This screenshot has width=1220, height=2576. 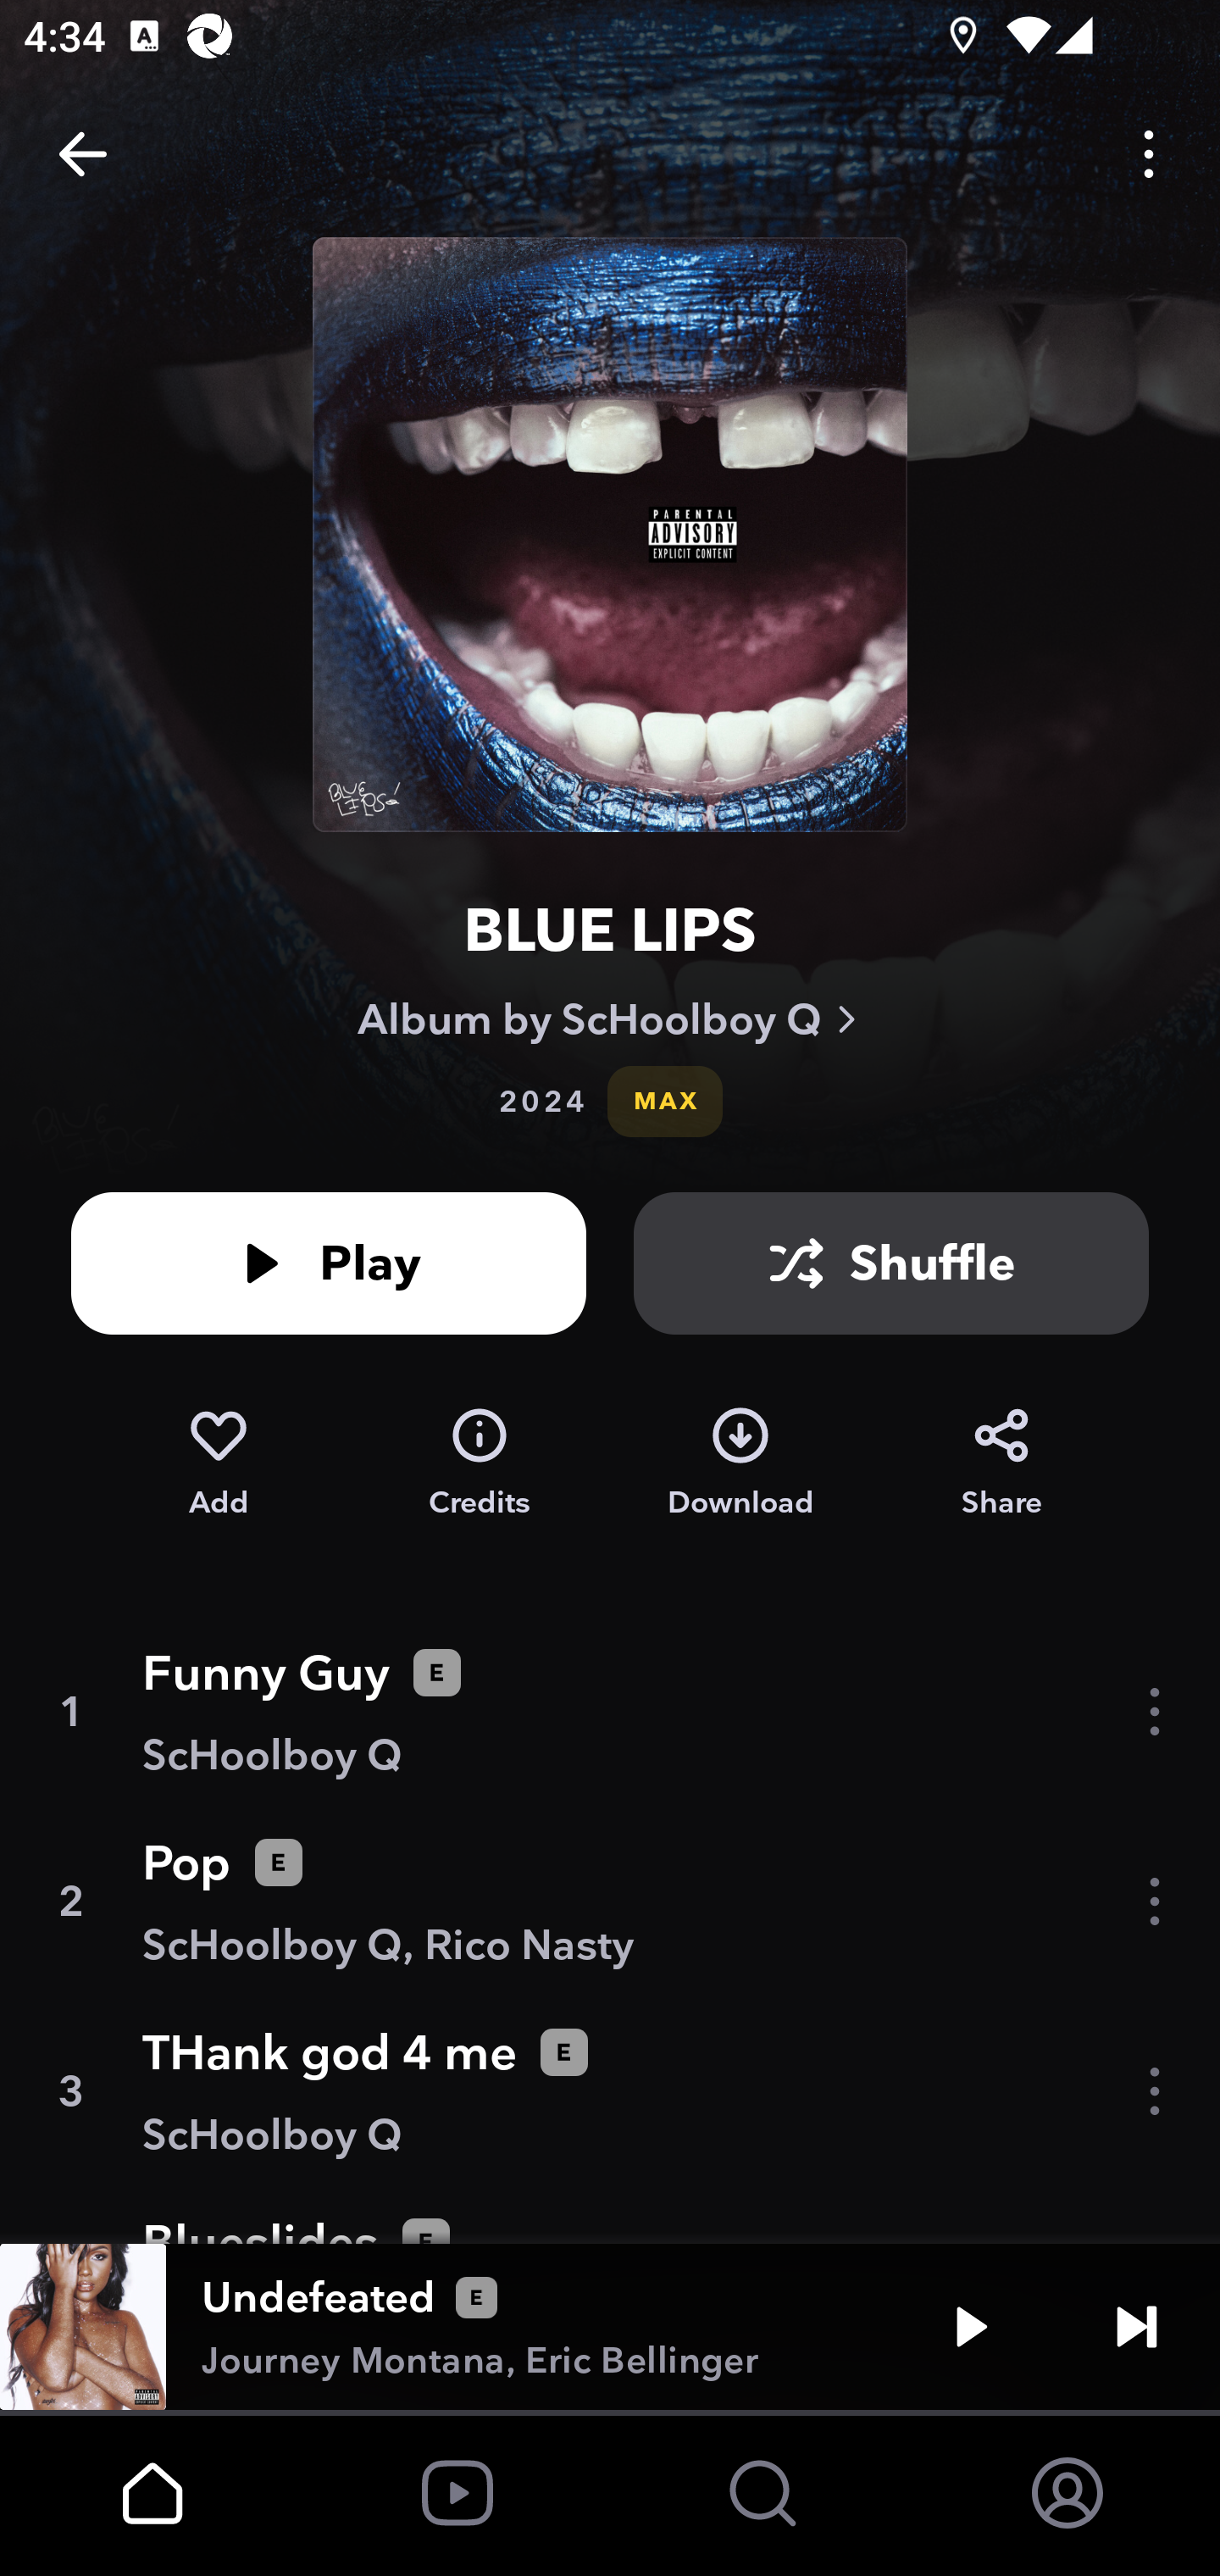 What do you see at coordinates (218, 1463) in the screenshot?
I see `Add to My Collection Add` at bounding box center [218, 1463].